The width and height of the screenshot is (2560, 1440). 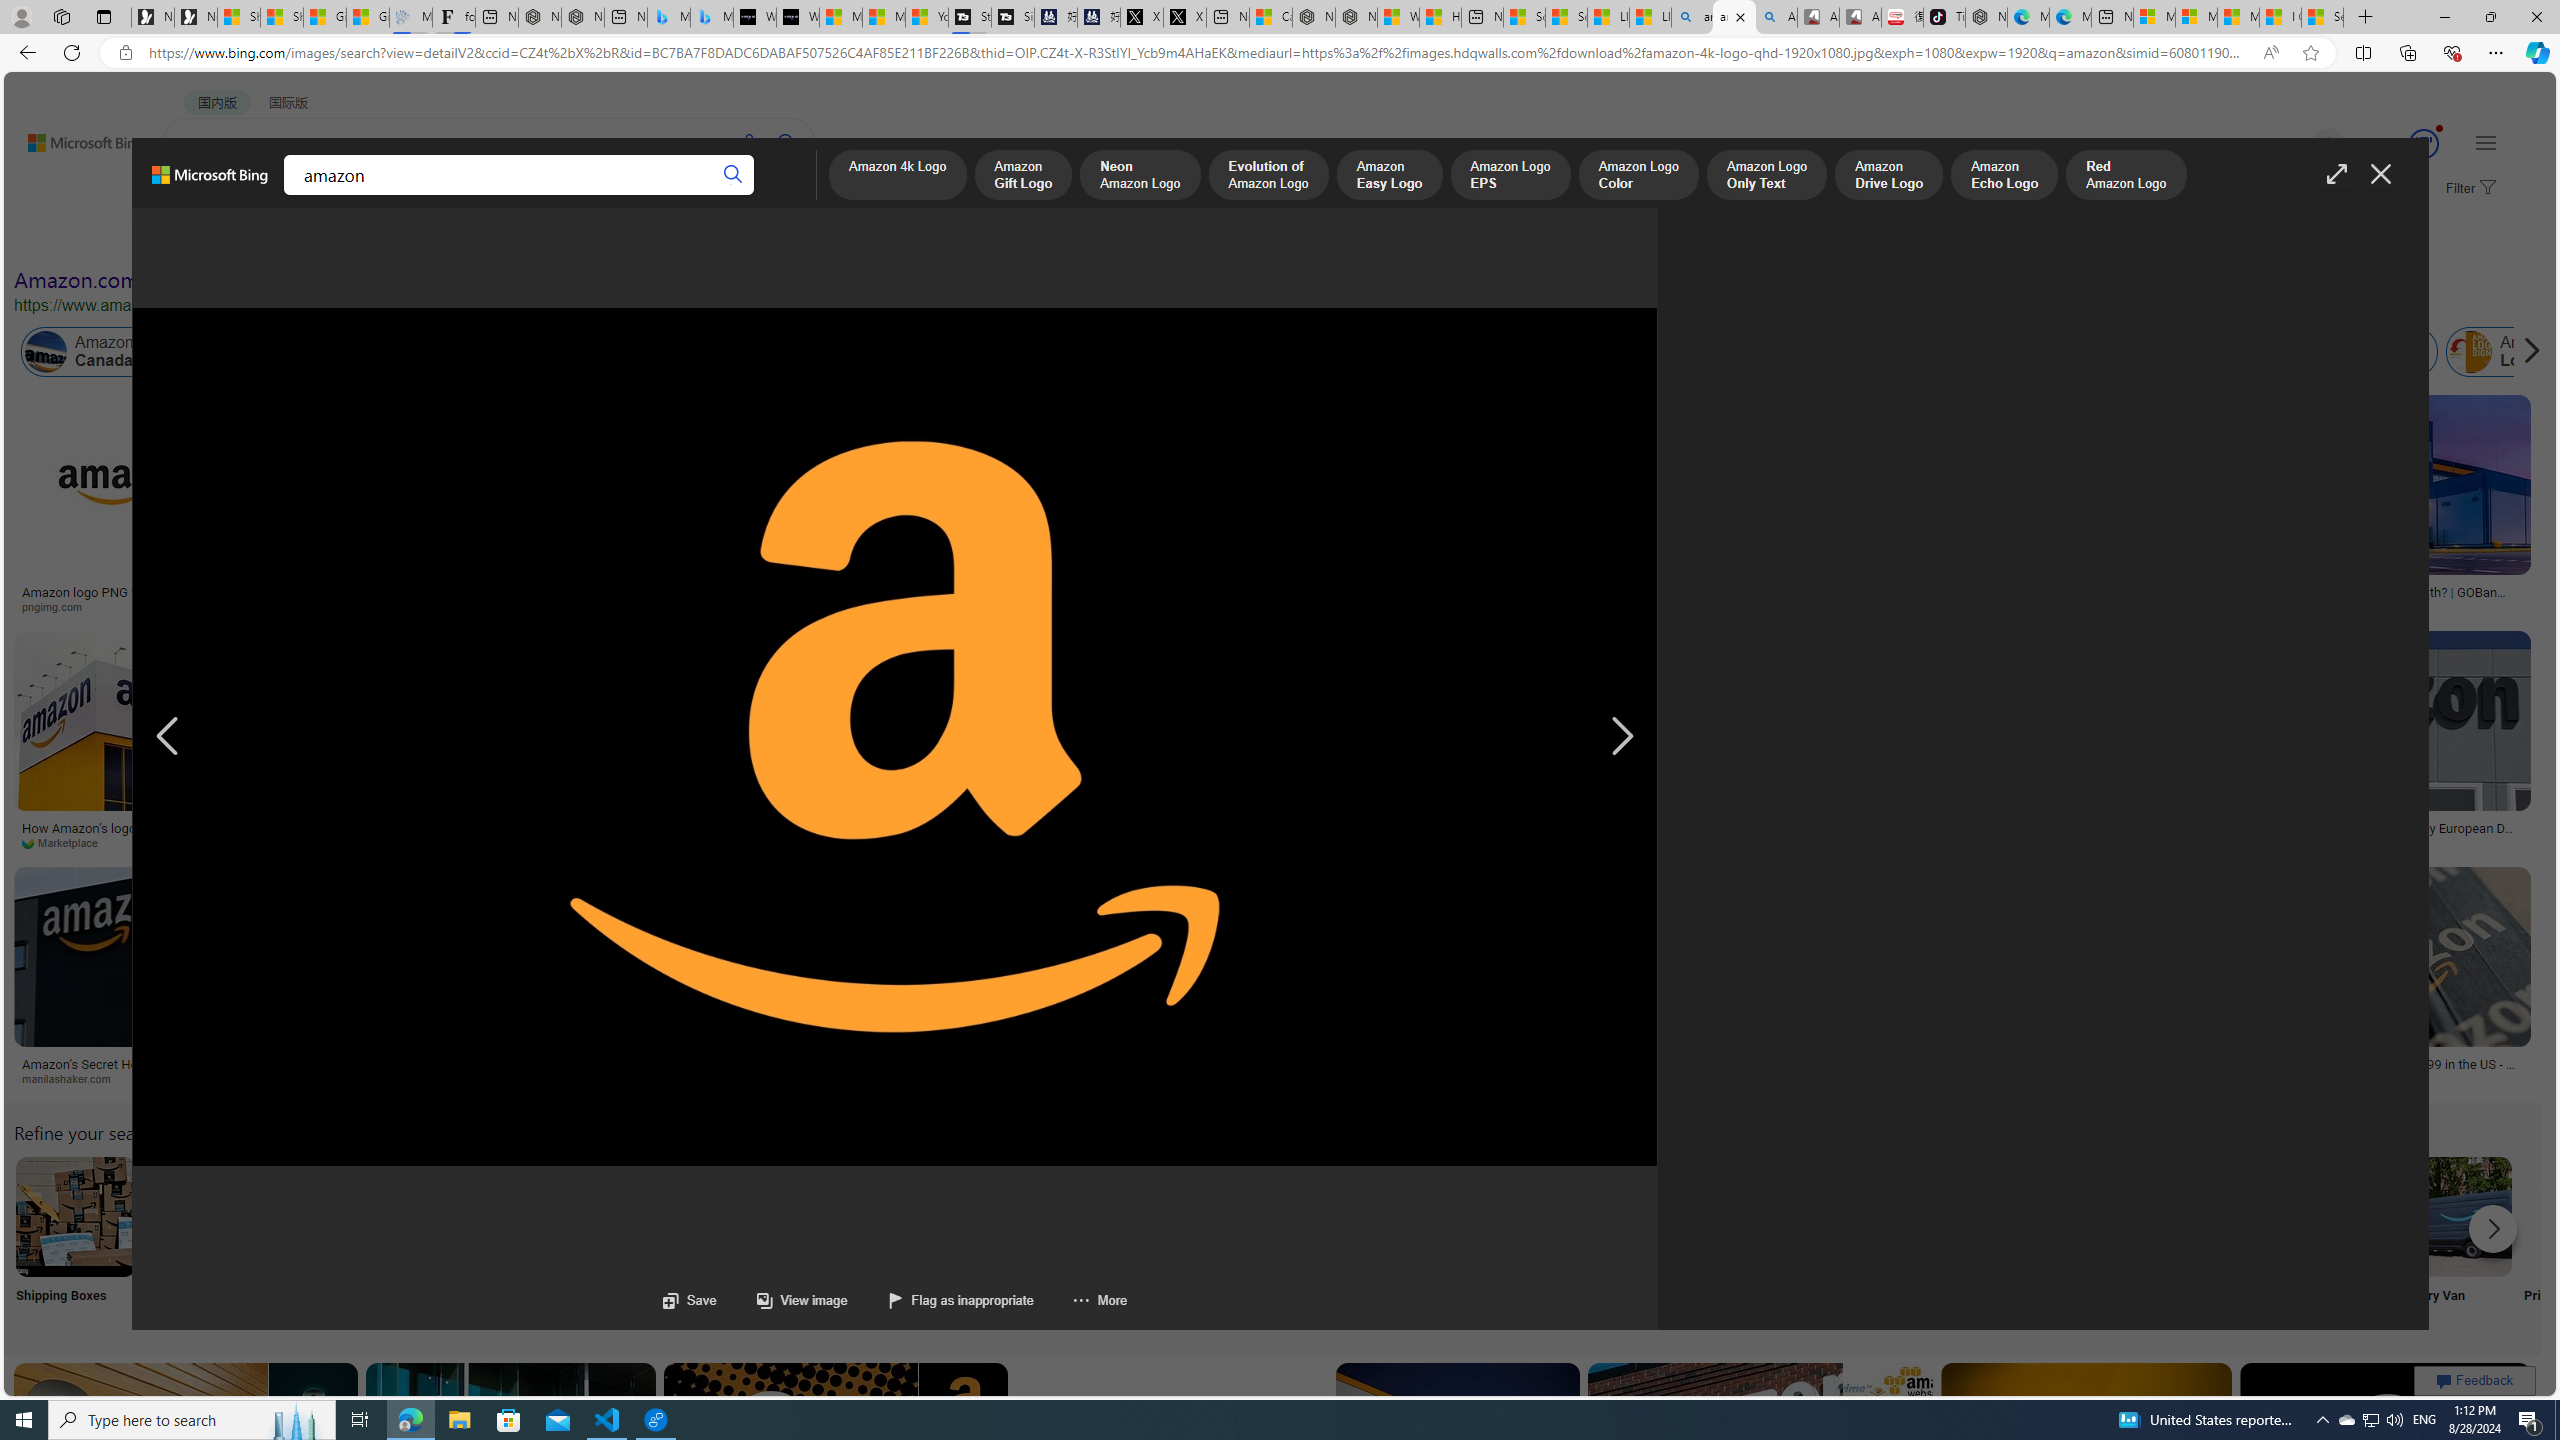 I want to click on Alexa Smart Home Devices, so click(x=1086, y=584).